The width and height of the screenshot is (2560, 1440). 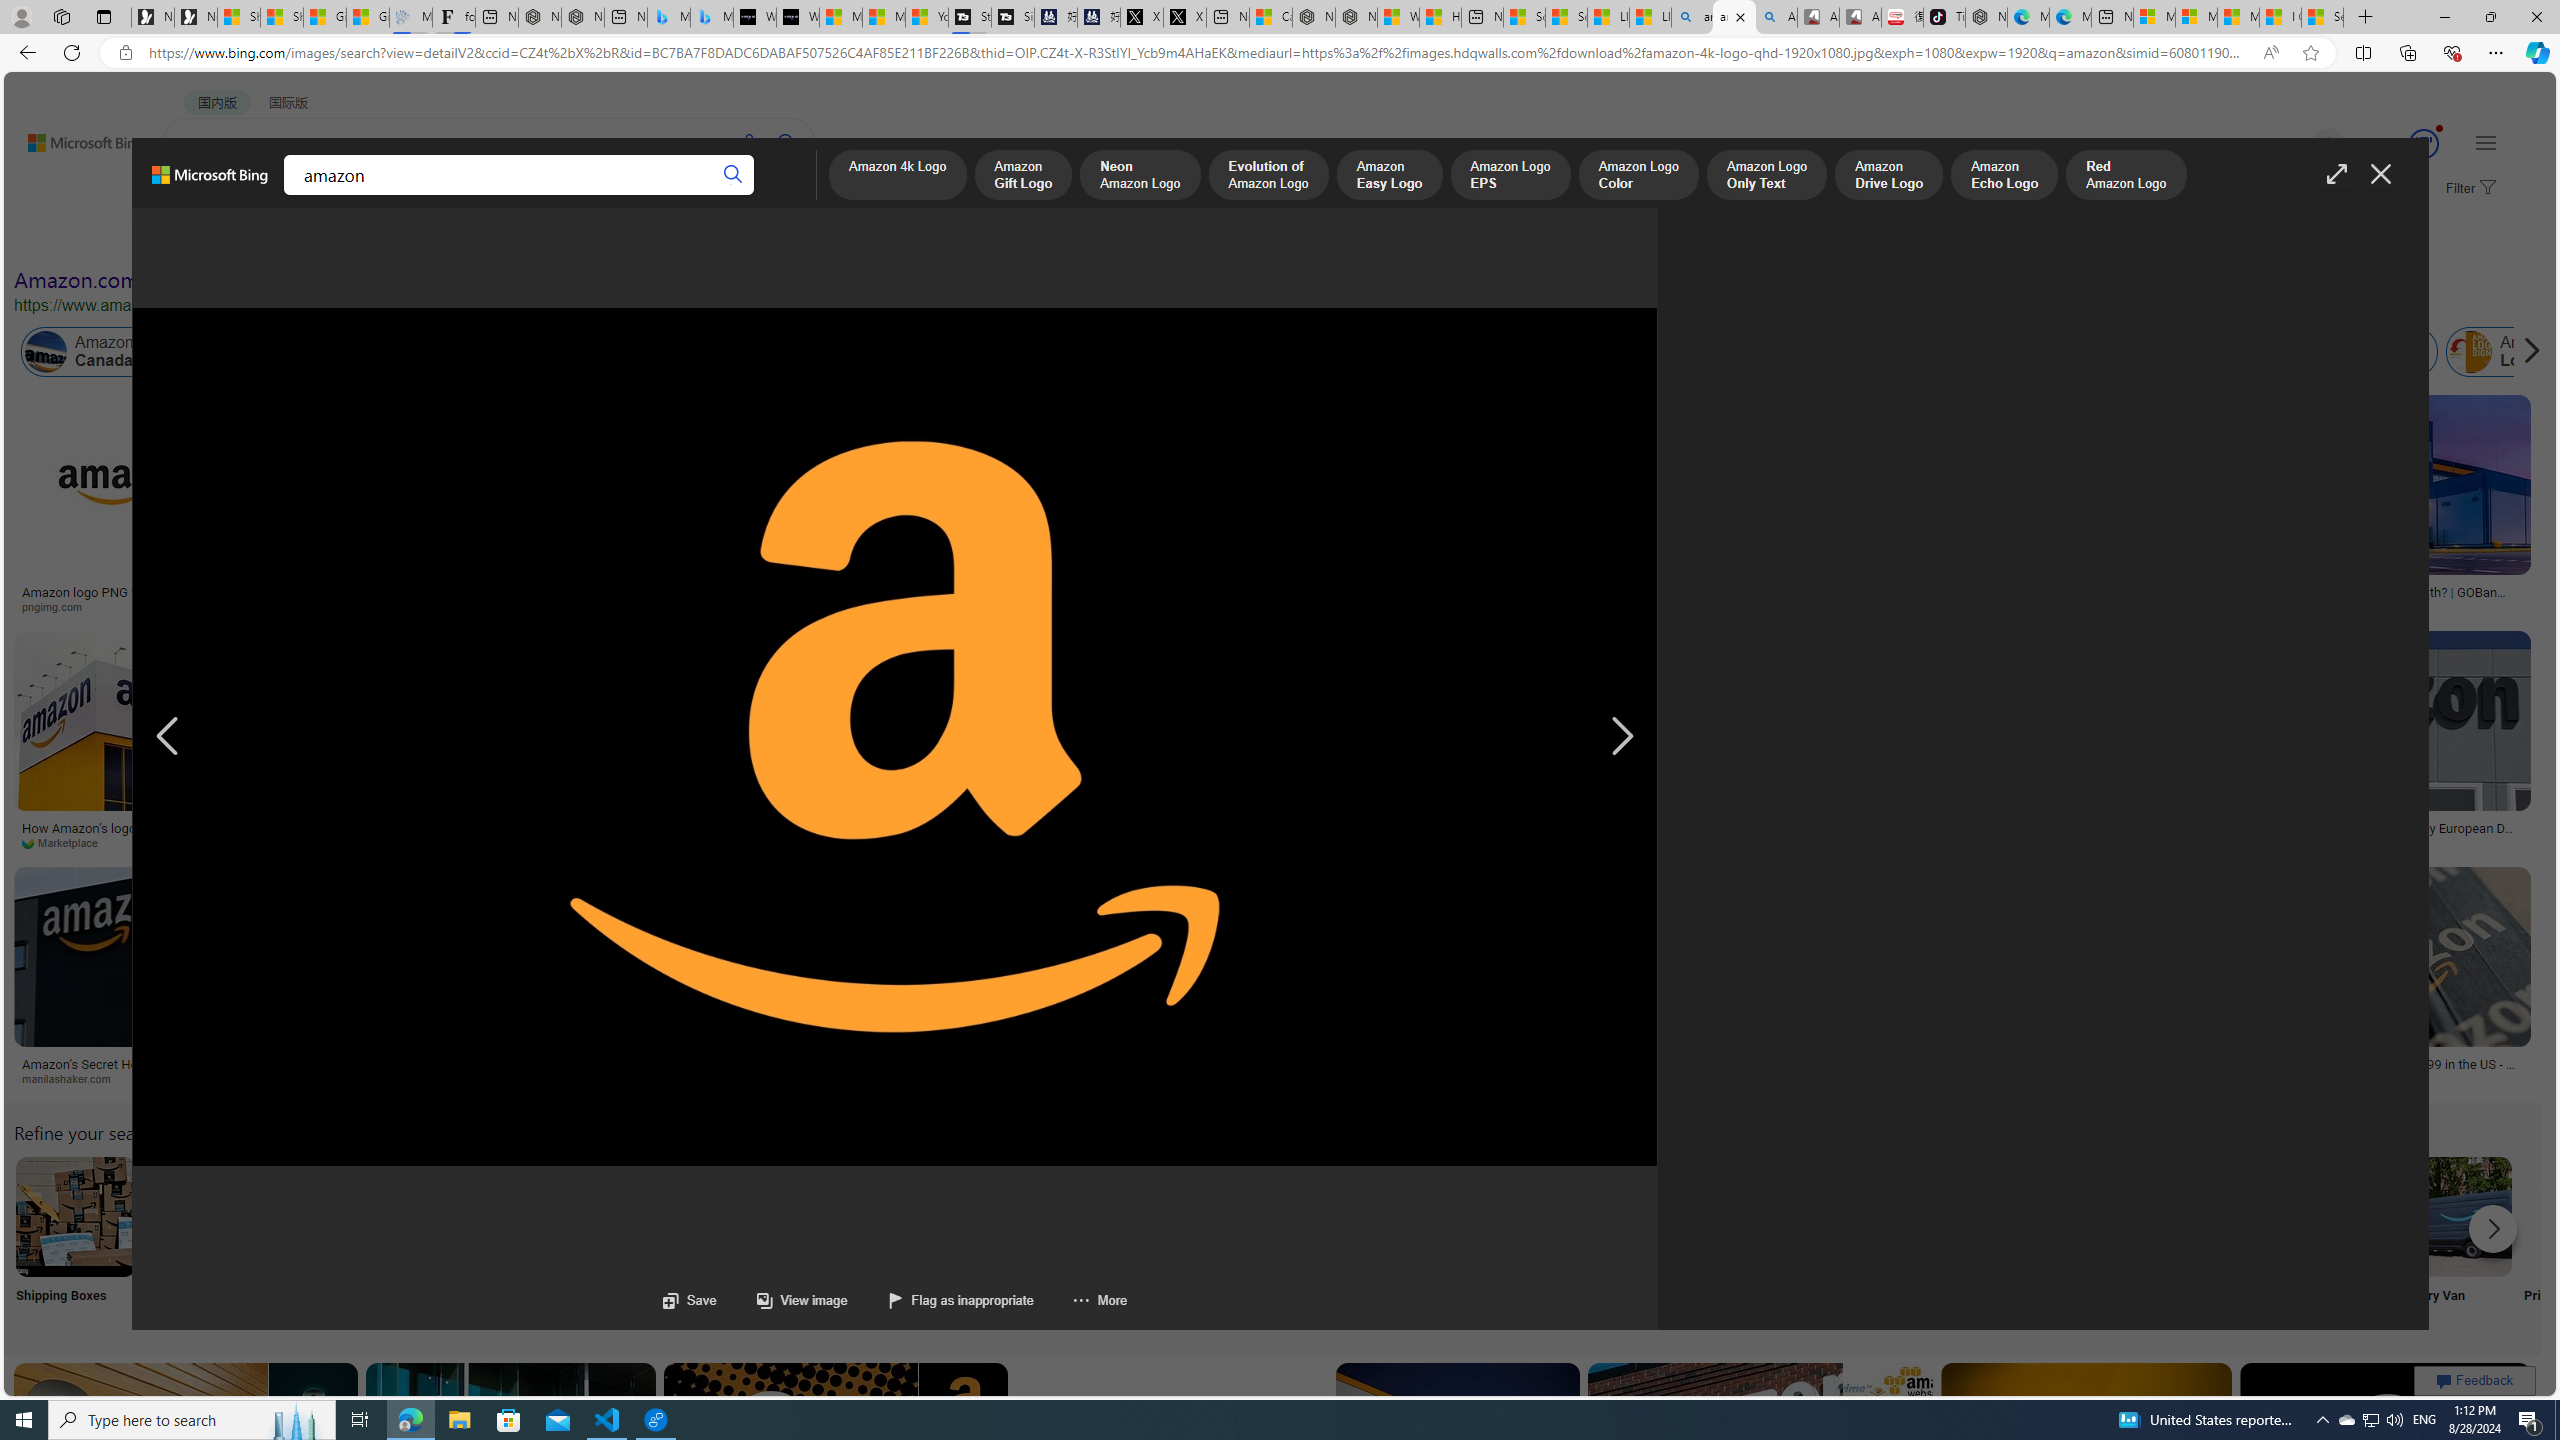 I want to click on Alexa Smart Home Devices, so click(x=1086, y=584).